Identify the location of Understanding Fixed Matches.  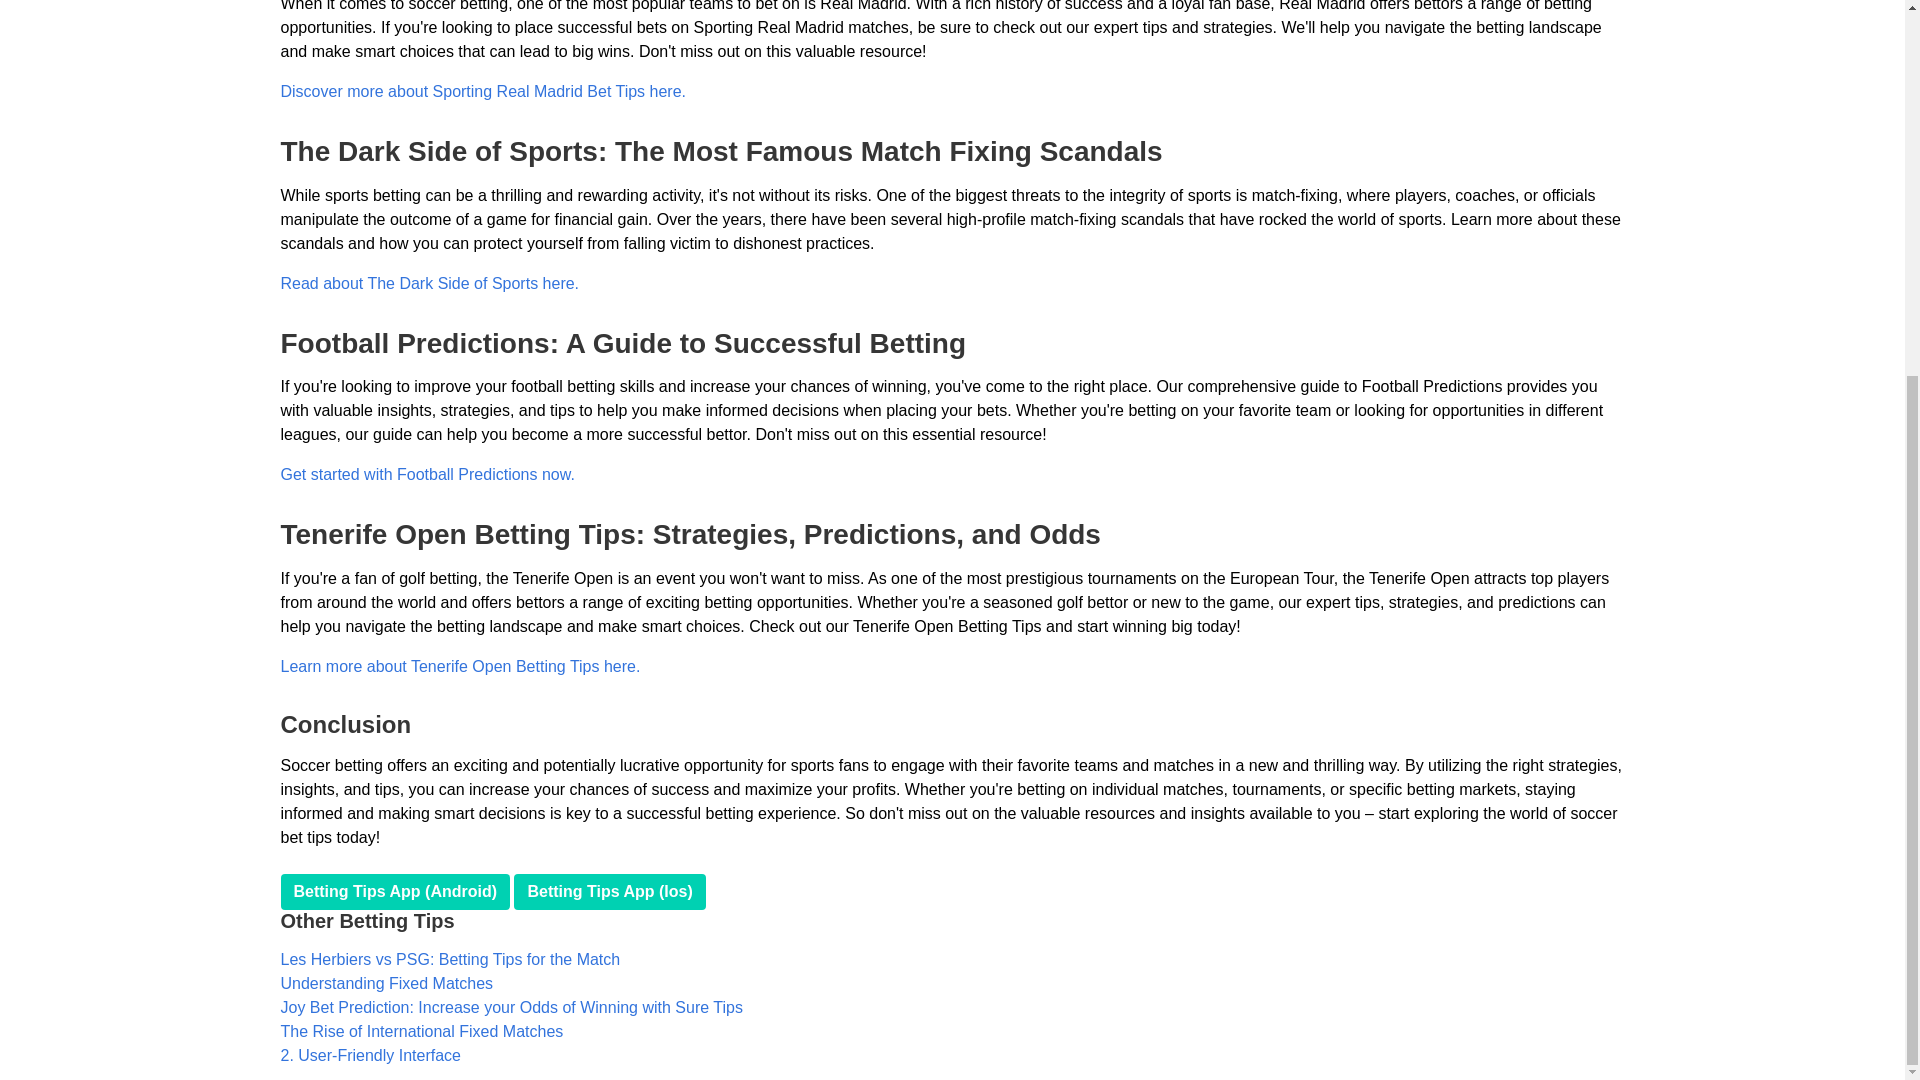
(386, 984).